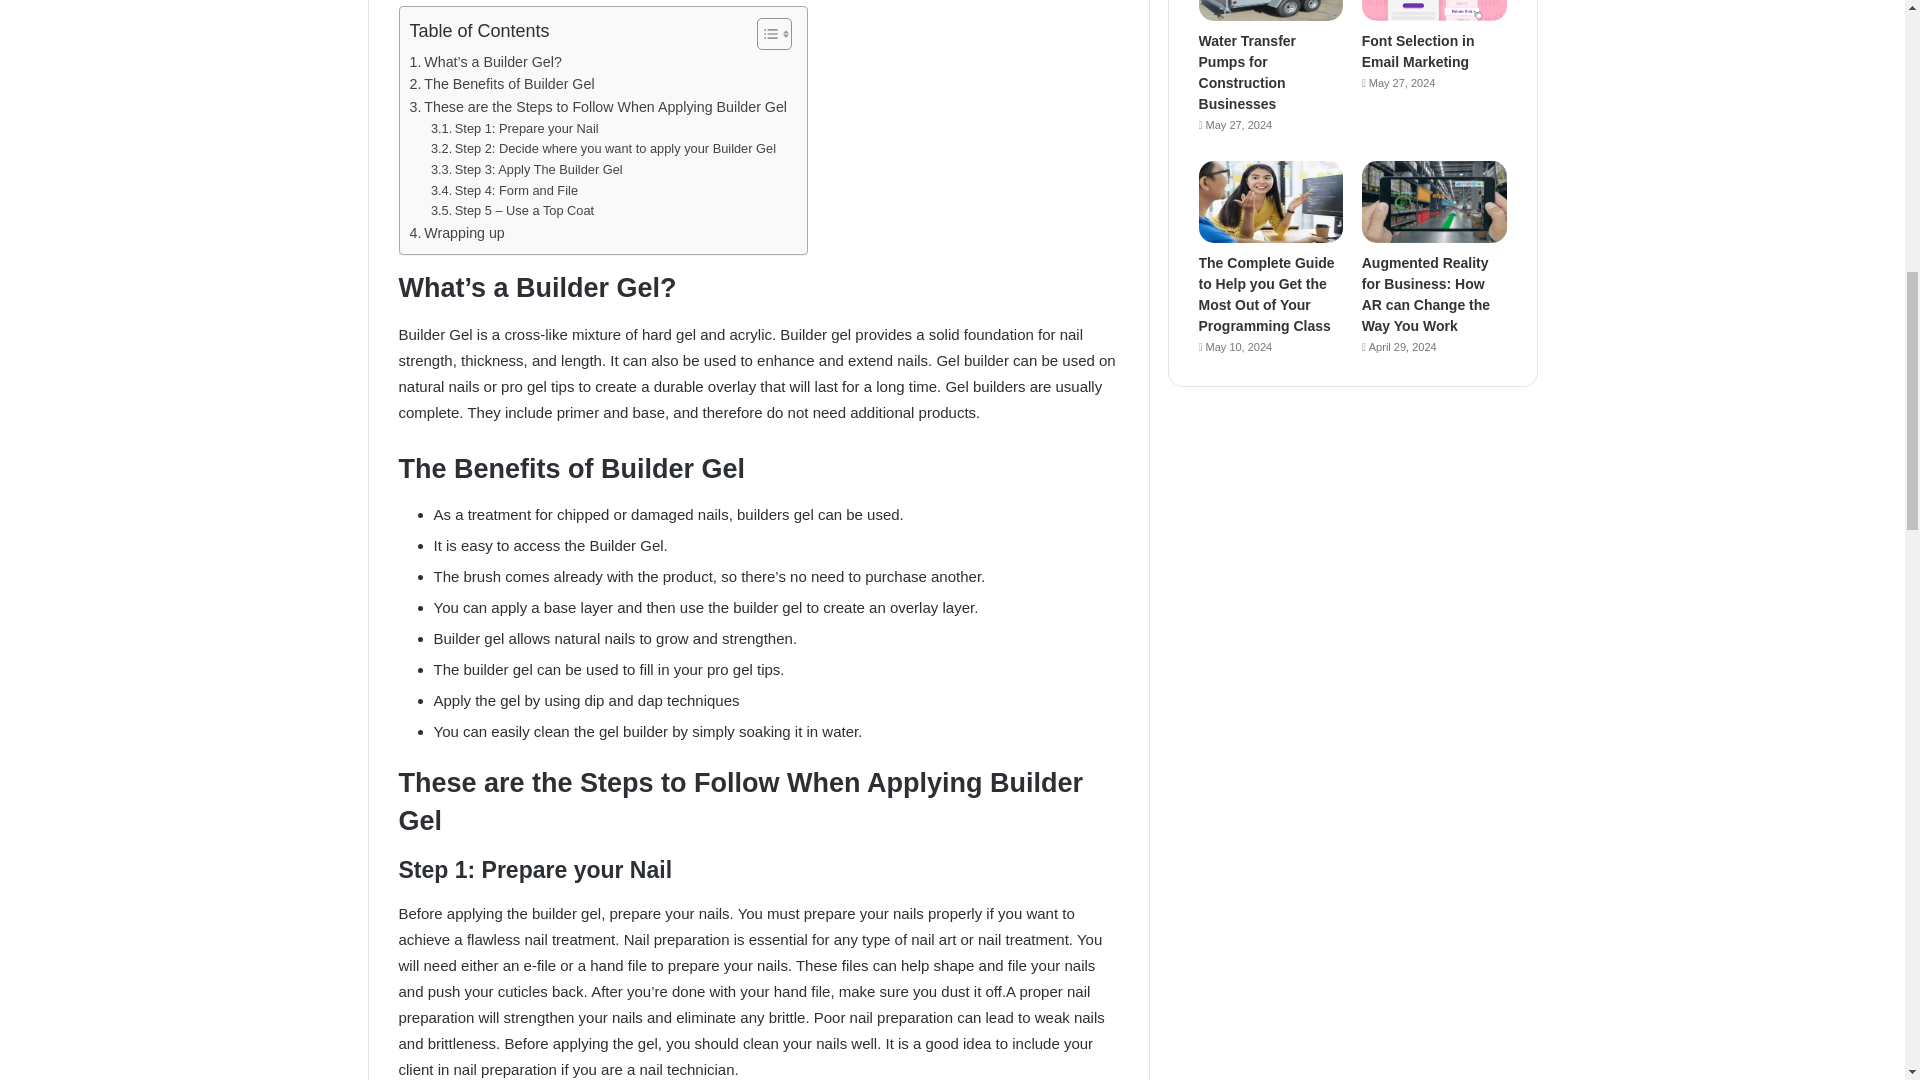  I want to click on Step 1: Prepare your Nail, so click(514, 129).